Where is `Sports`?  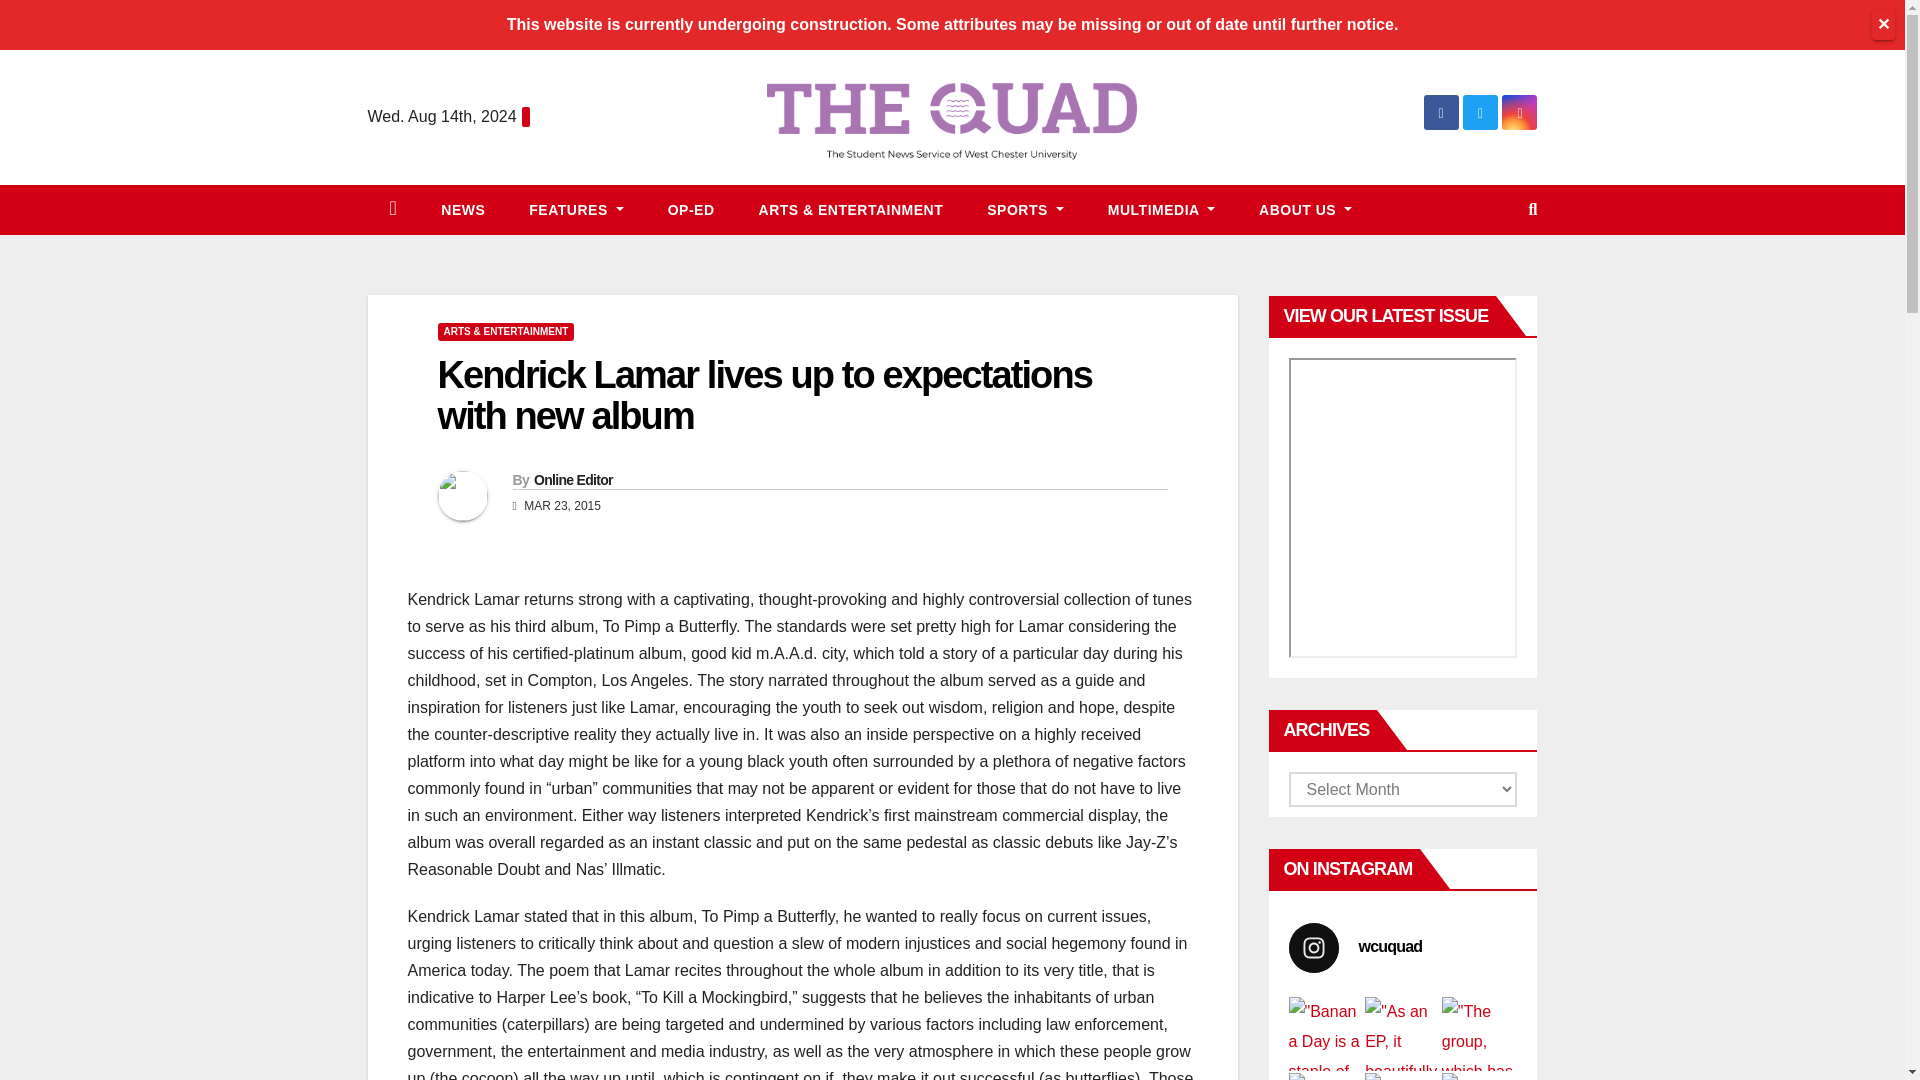 Sports is located at coordinates (1026, 210).